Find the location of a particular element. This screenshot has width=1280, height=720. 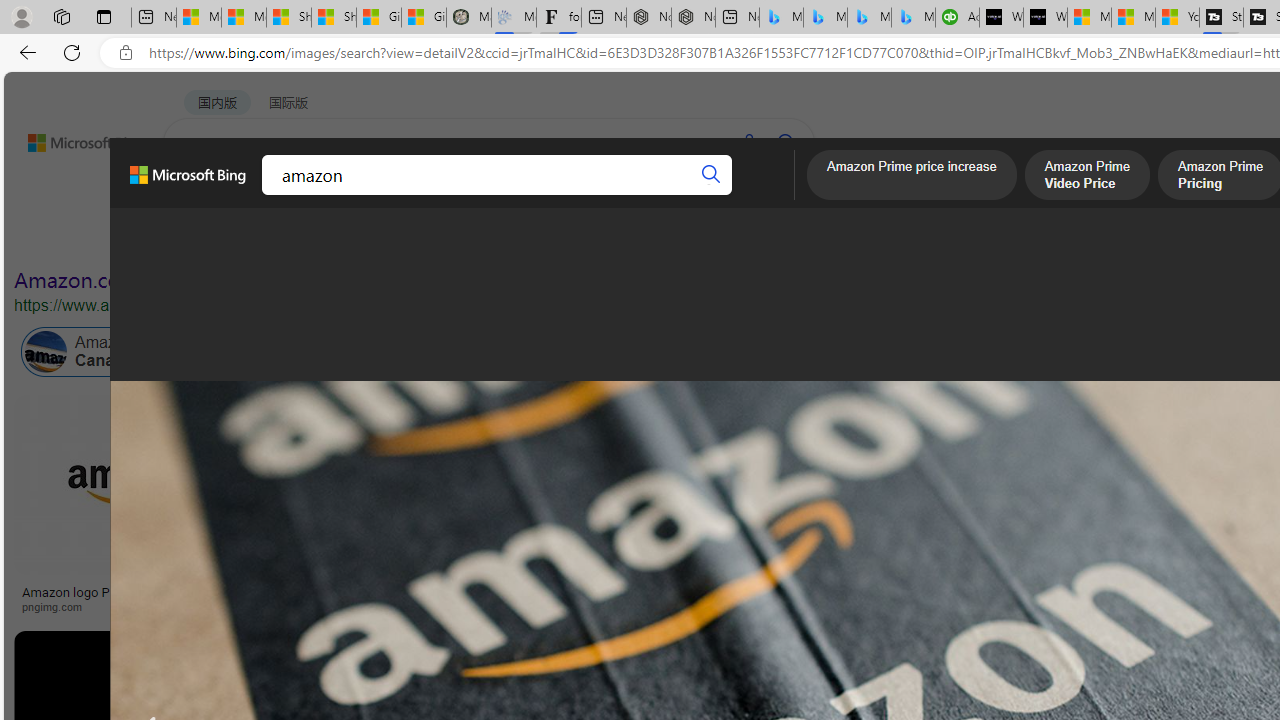

Streaming Coverage | T3 is located at coordinates (1220, 18).